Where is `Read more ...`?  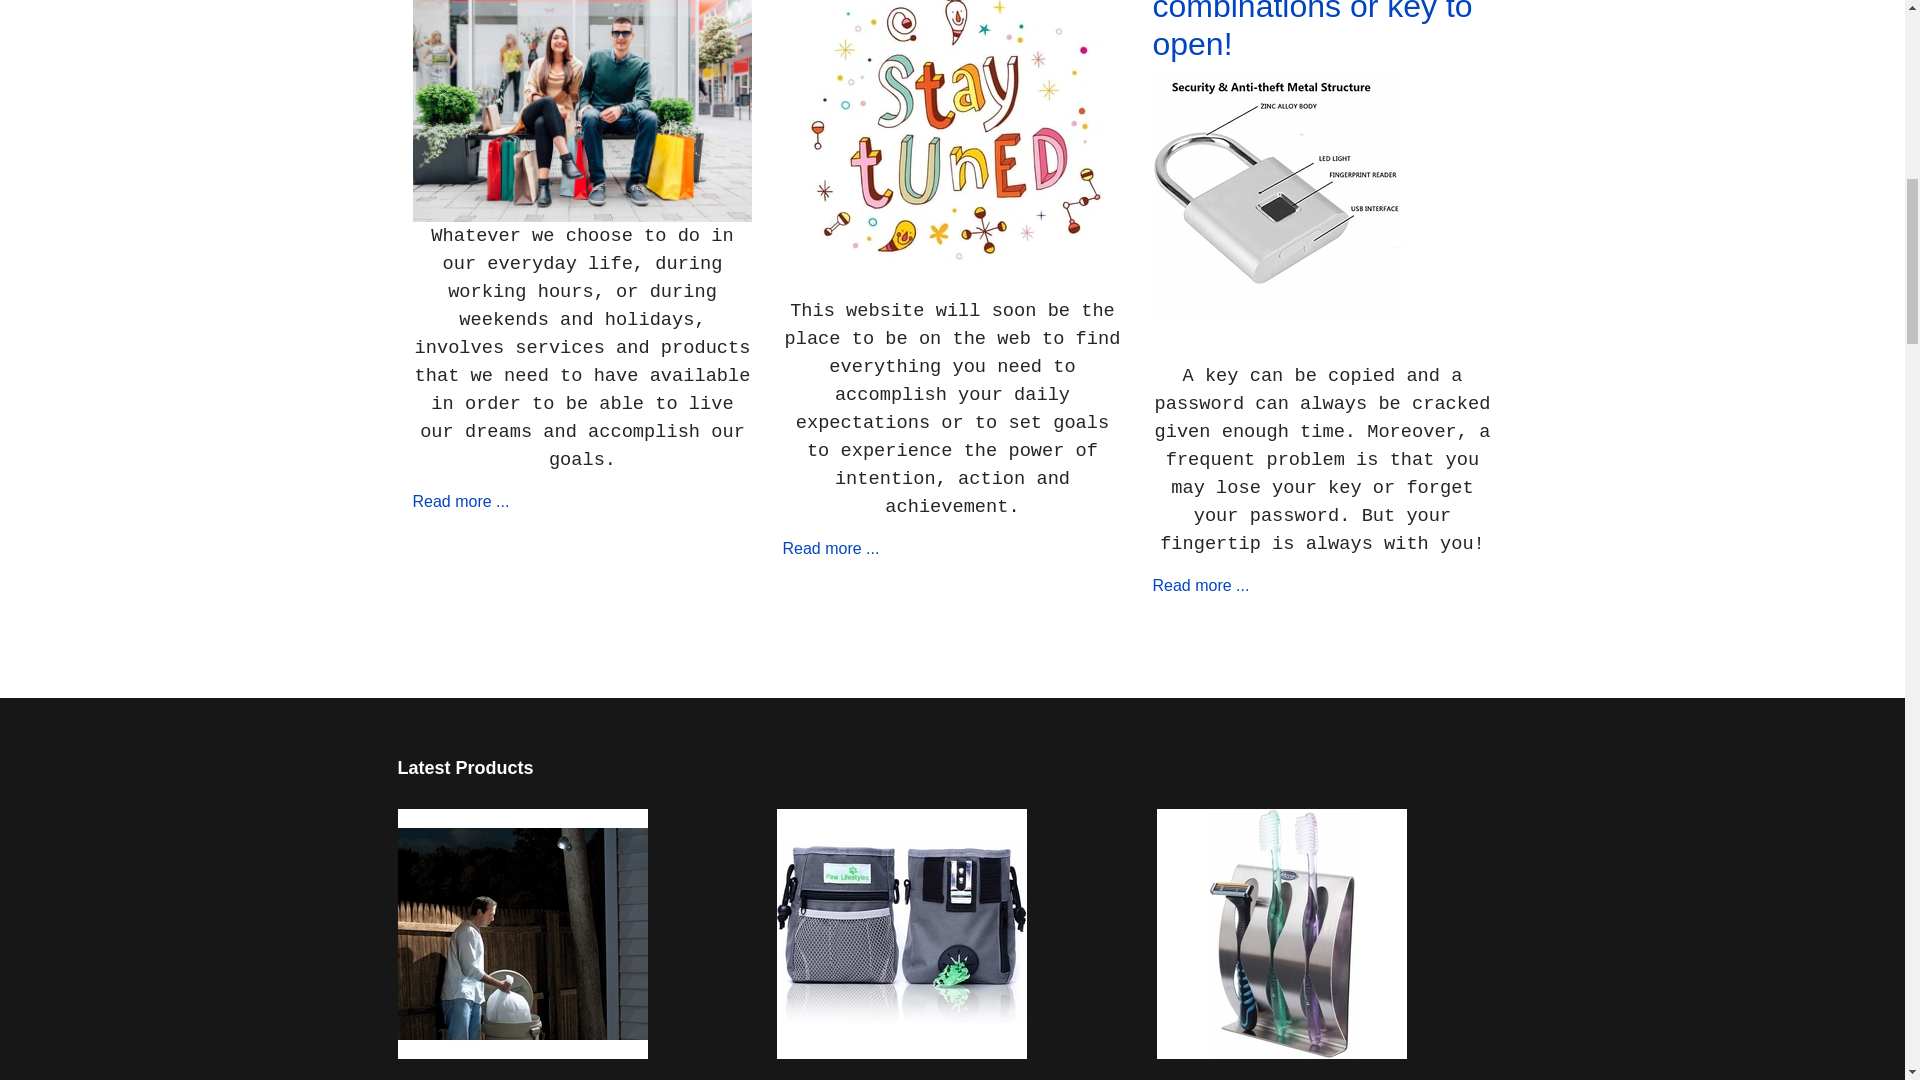
Read more ... is located at coordinates (1200, 585).